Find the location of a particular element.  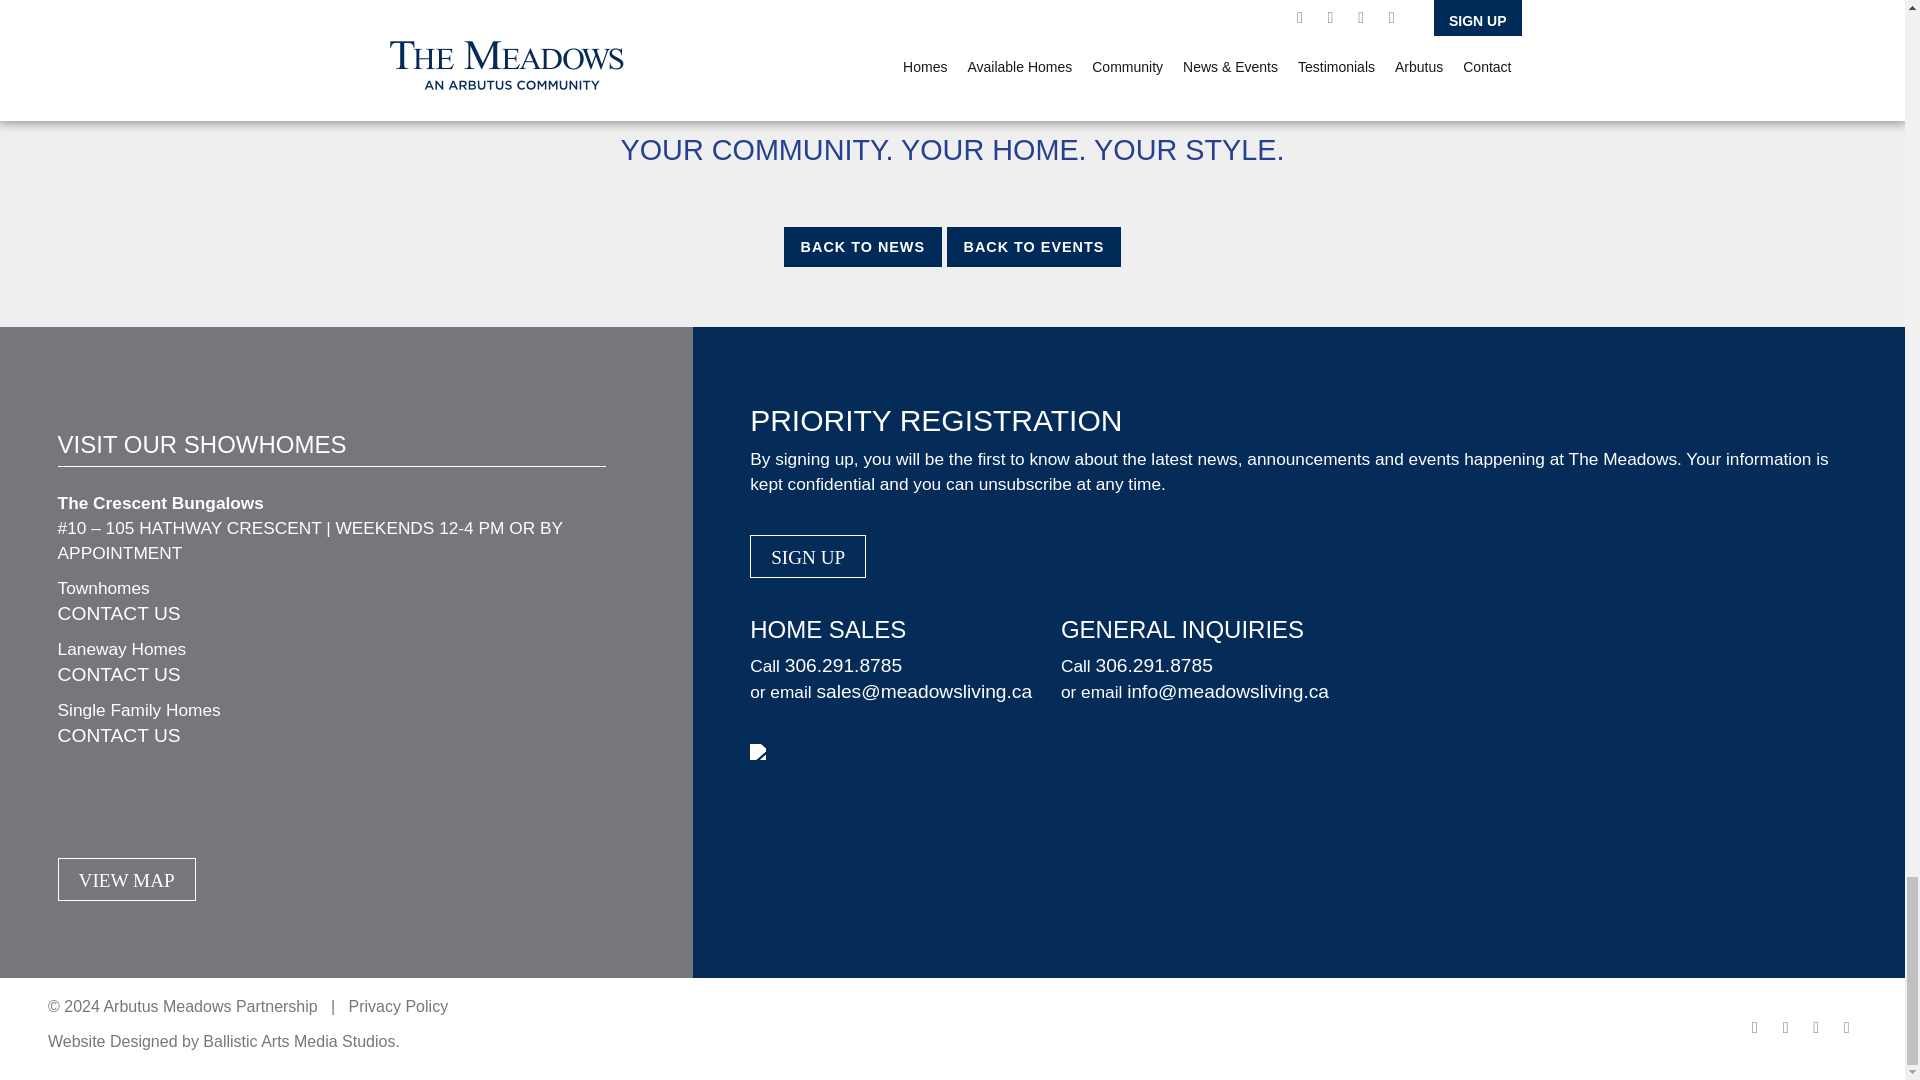

BACK TO EVENTS is located at coordinates (1034, 246).